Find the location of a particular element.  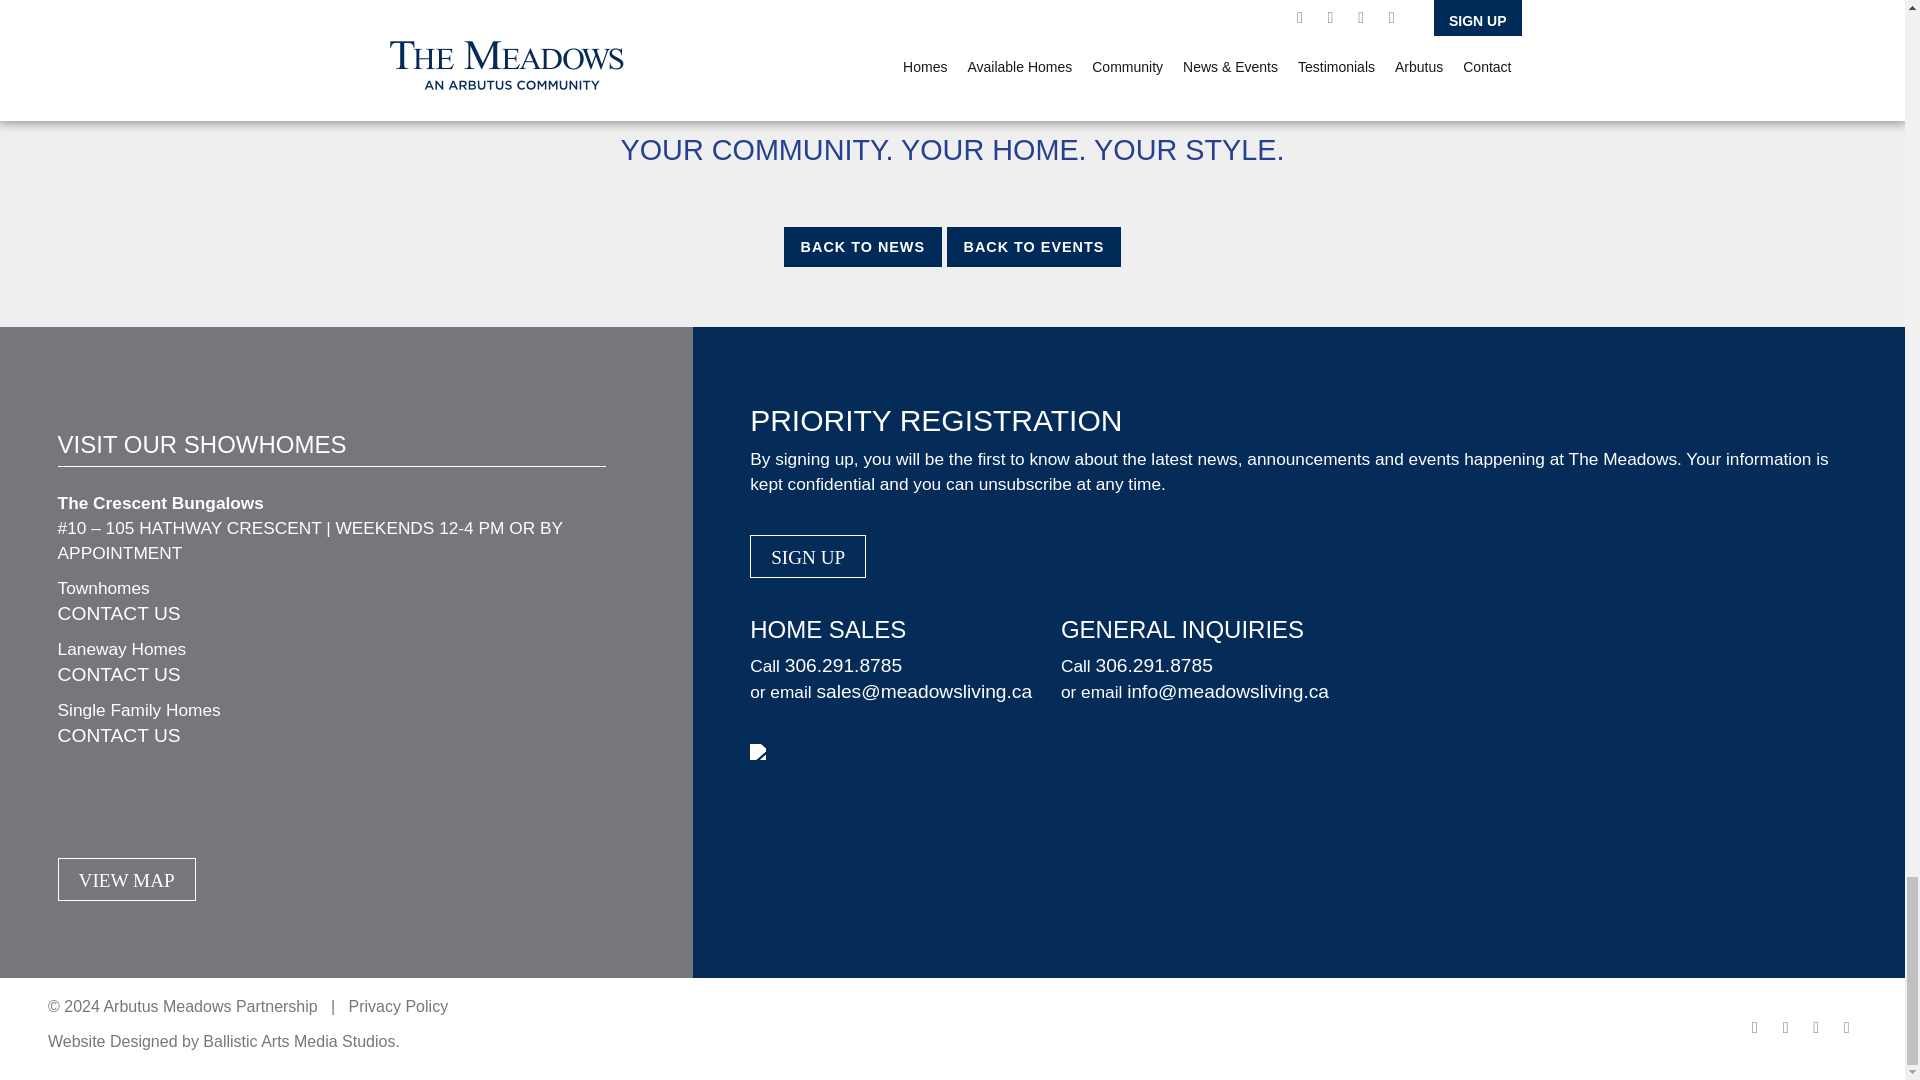

BACK TO EVENTS is located at coordinates (1034, 246).